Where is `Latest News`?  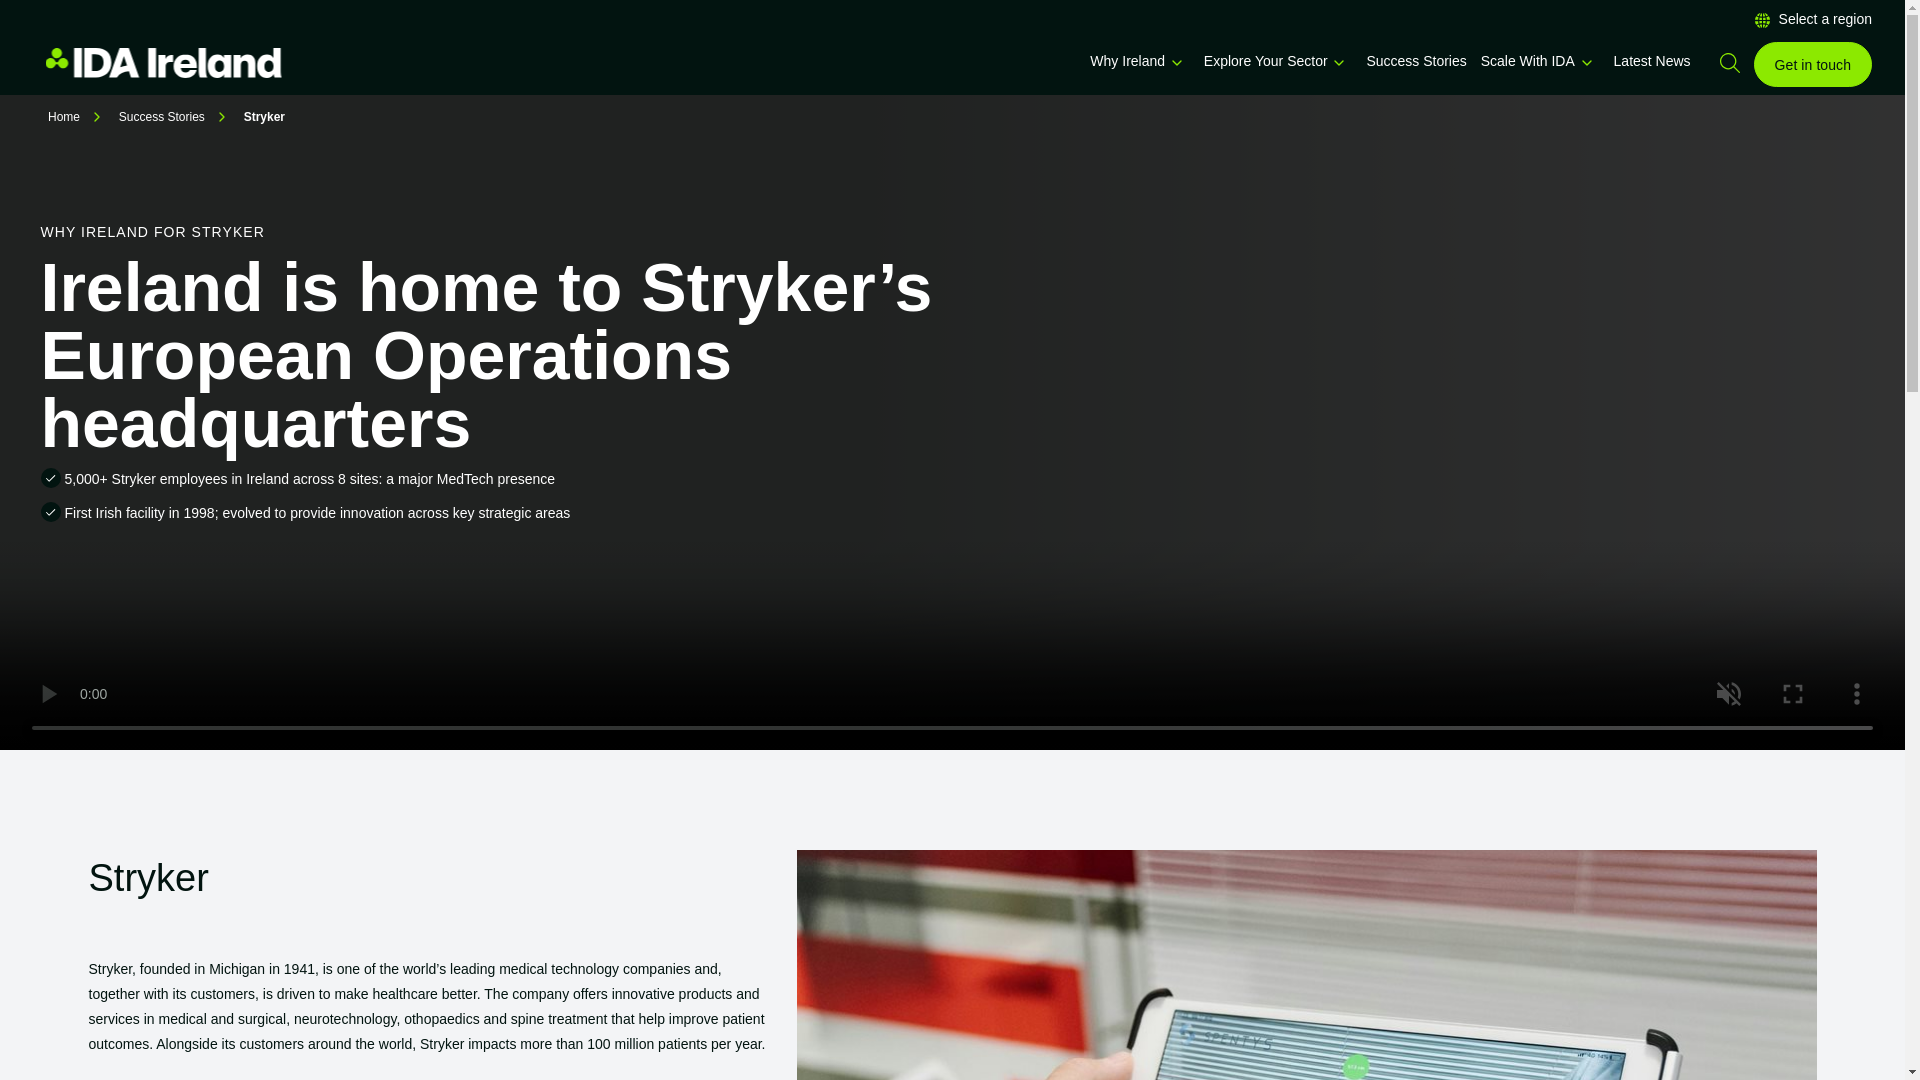 Latest News is located at coordinates (1652, 60).